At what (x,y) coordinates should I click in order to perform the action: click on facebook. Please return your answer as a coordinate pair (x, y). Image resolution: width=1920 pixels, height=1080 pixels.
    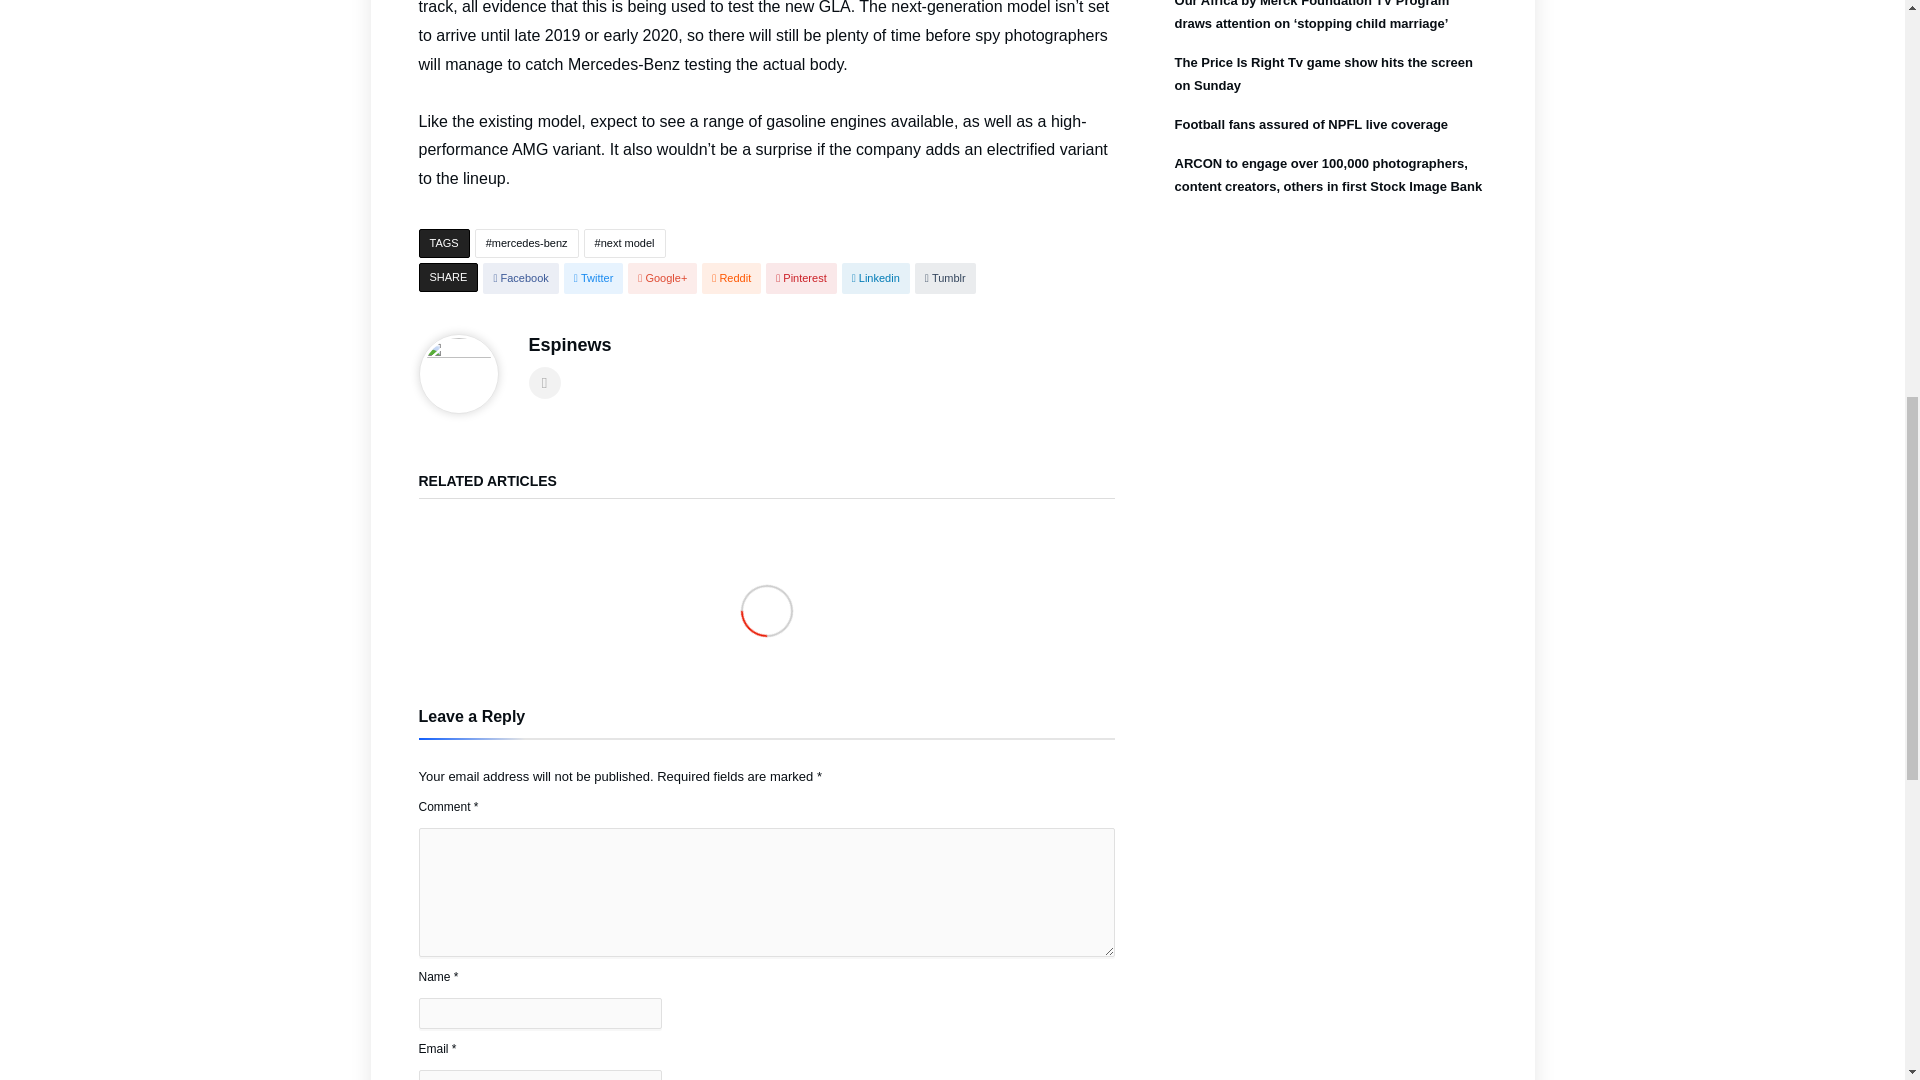
    Looking at the image, I should click on (520, 278).